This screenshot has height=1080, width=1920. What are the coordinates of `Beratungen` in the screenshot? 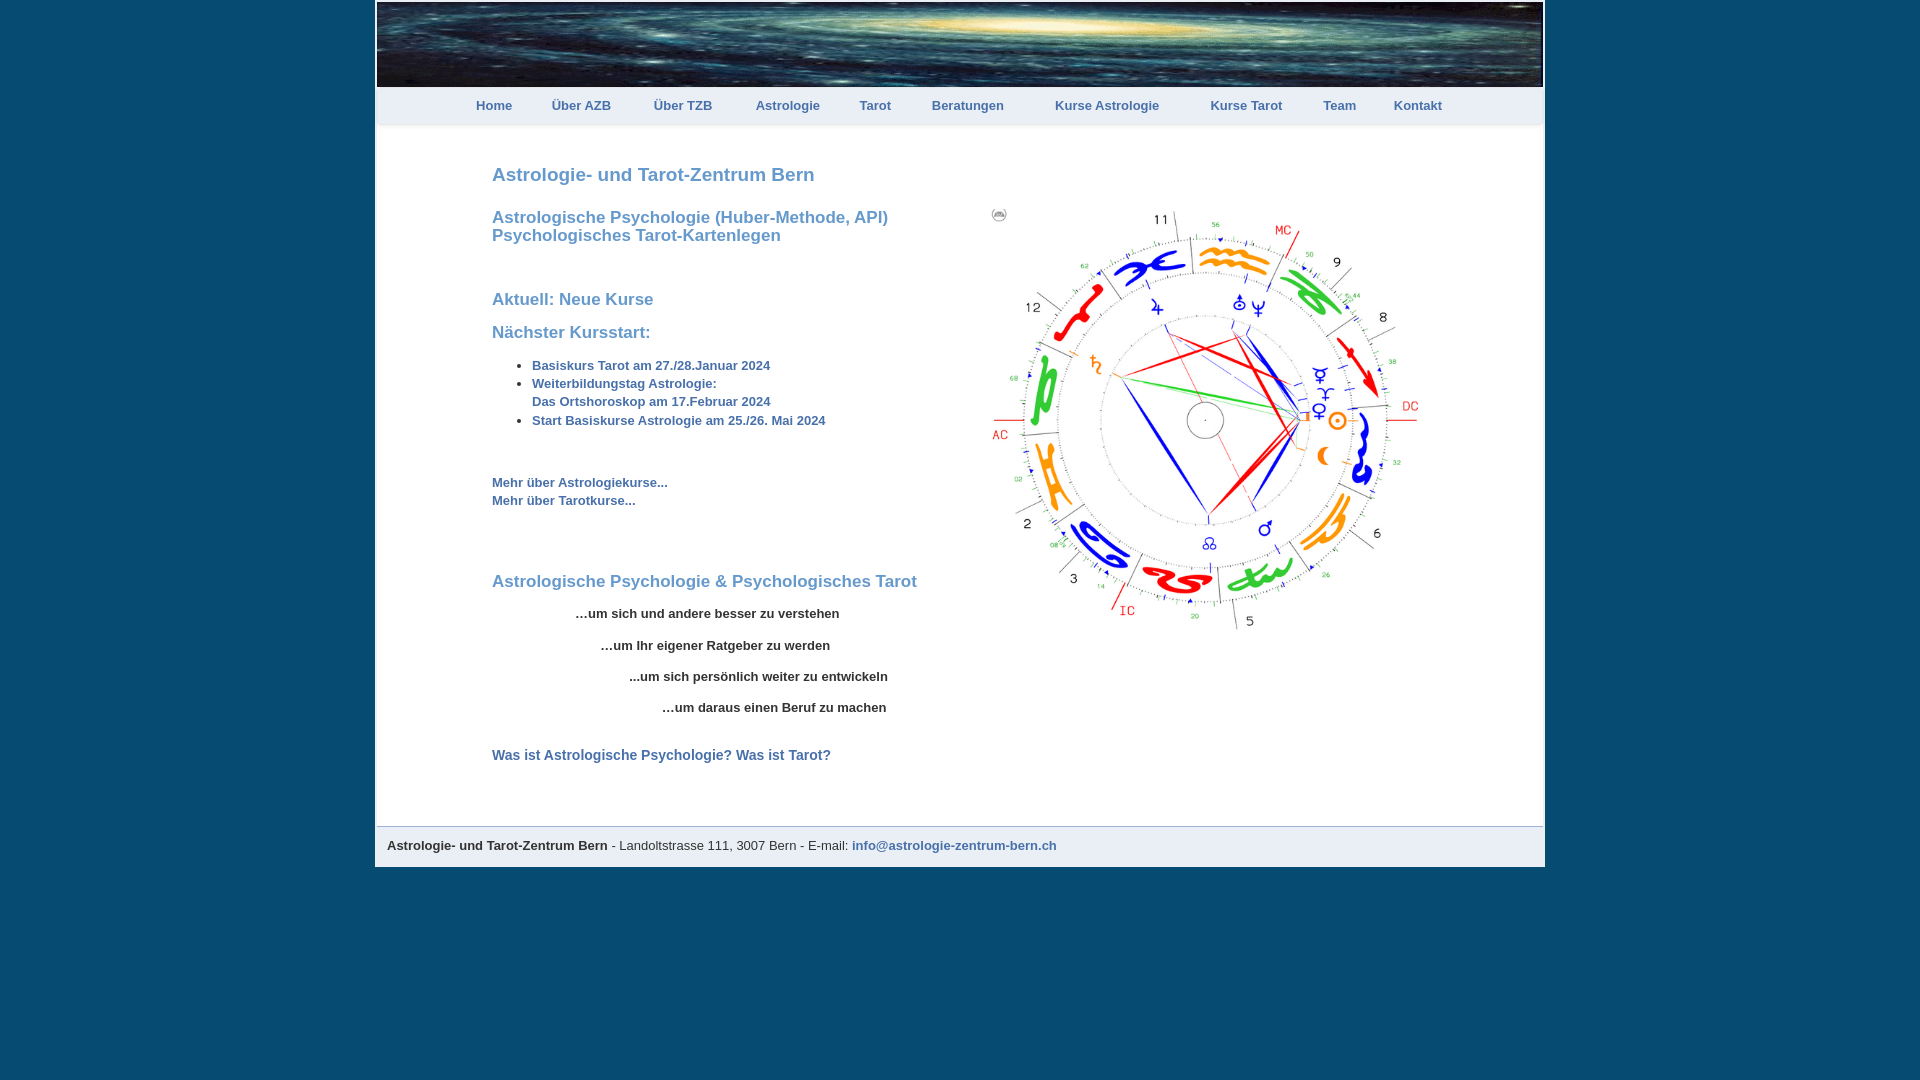 It's located at (968, 106).